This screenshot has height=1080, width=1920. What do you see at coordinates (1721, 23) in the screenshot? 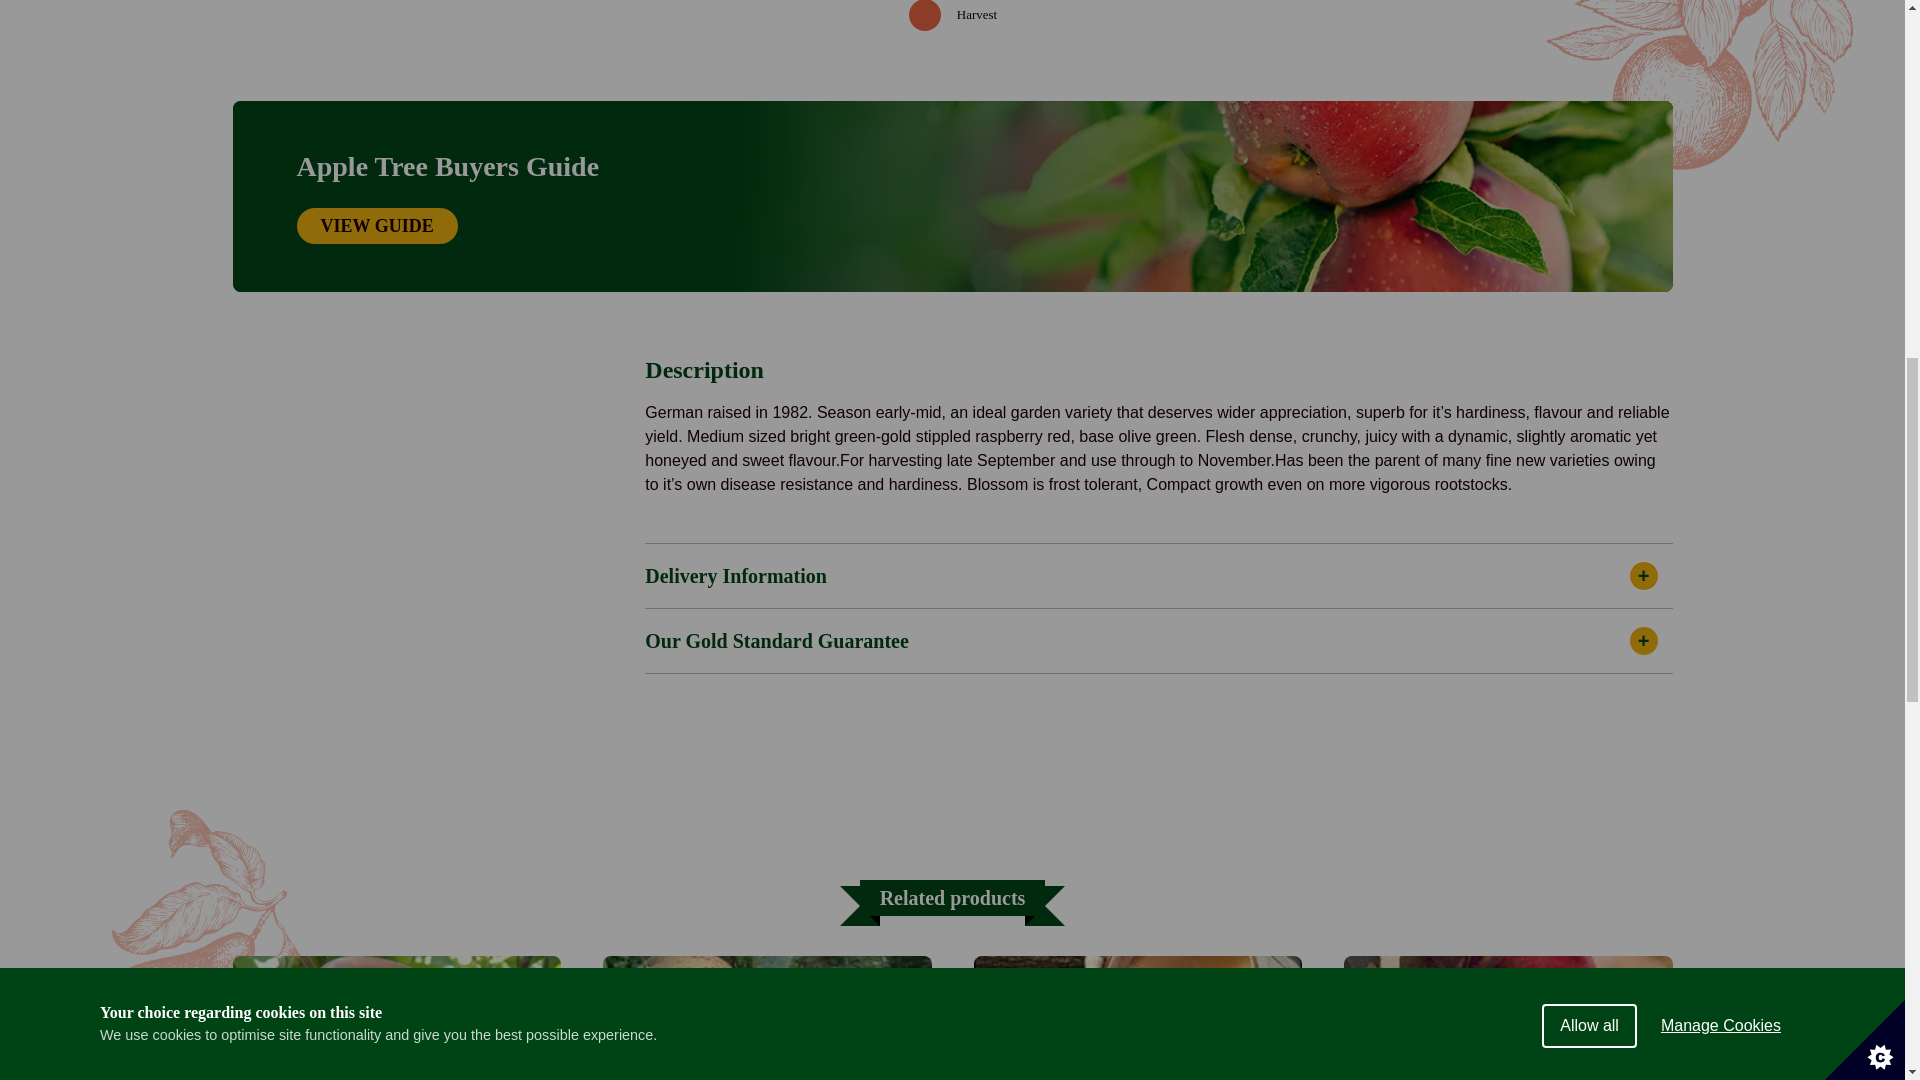
I see `Manage Cookies` at bounding box center [1721, 23].